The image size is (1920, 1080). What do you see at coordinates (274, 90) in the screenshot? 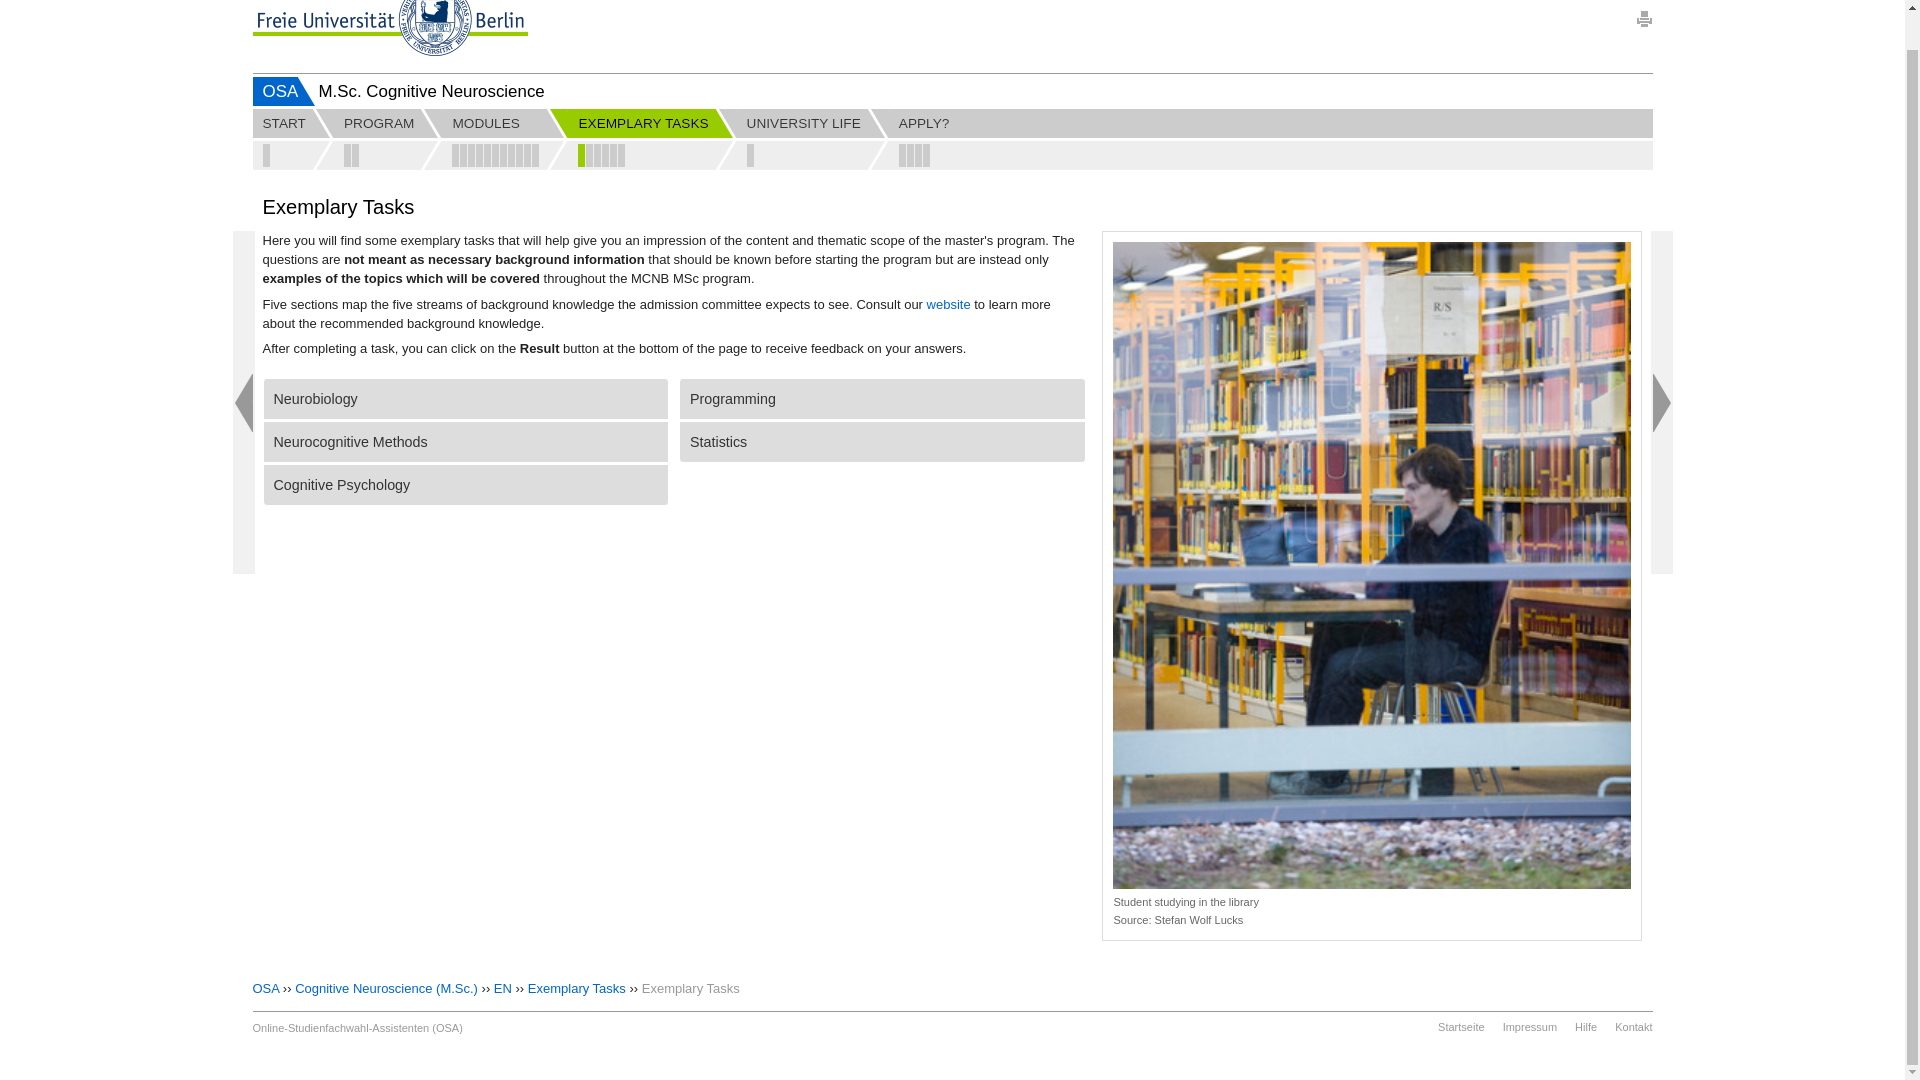
I see `OSA` at bounding box center [274, 90].